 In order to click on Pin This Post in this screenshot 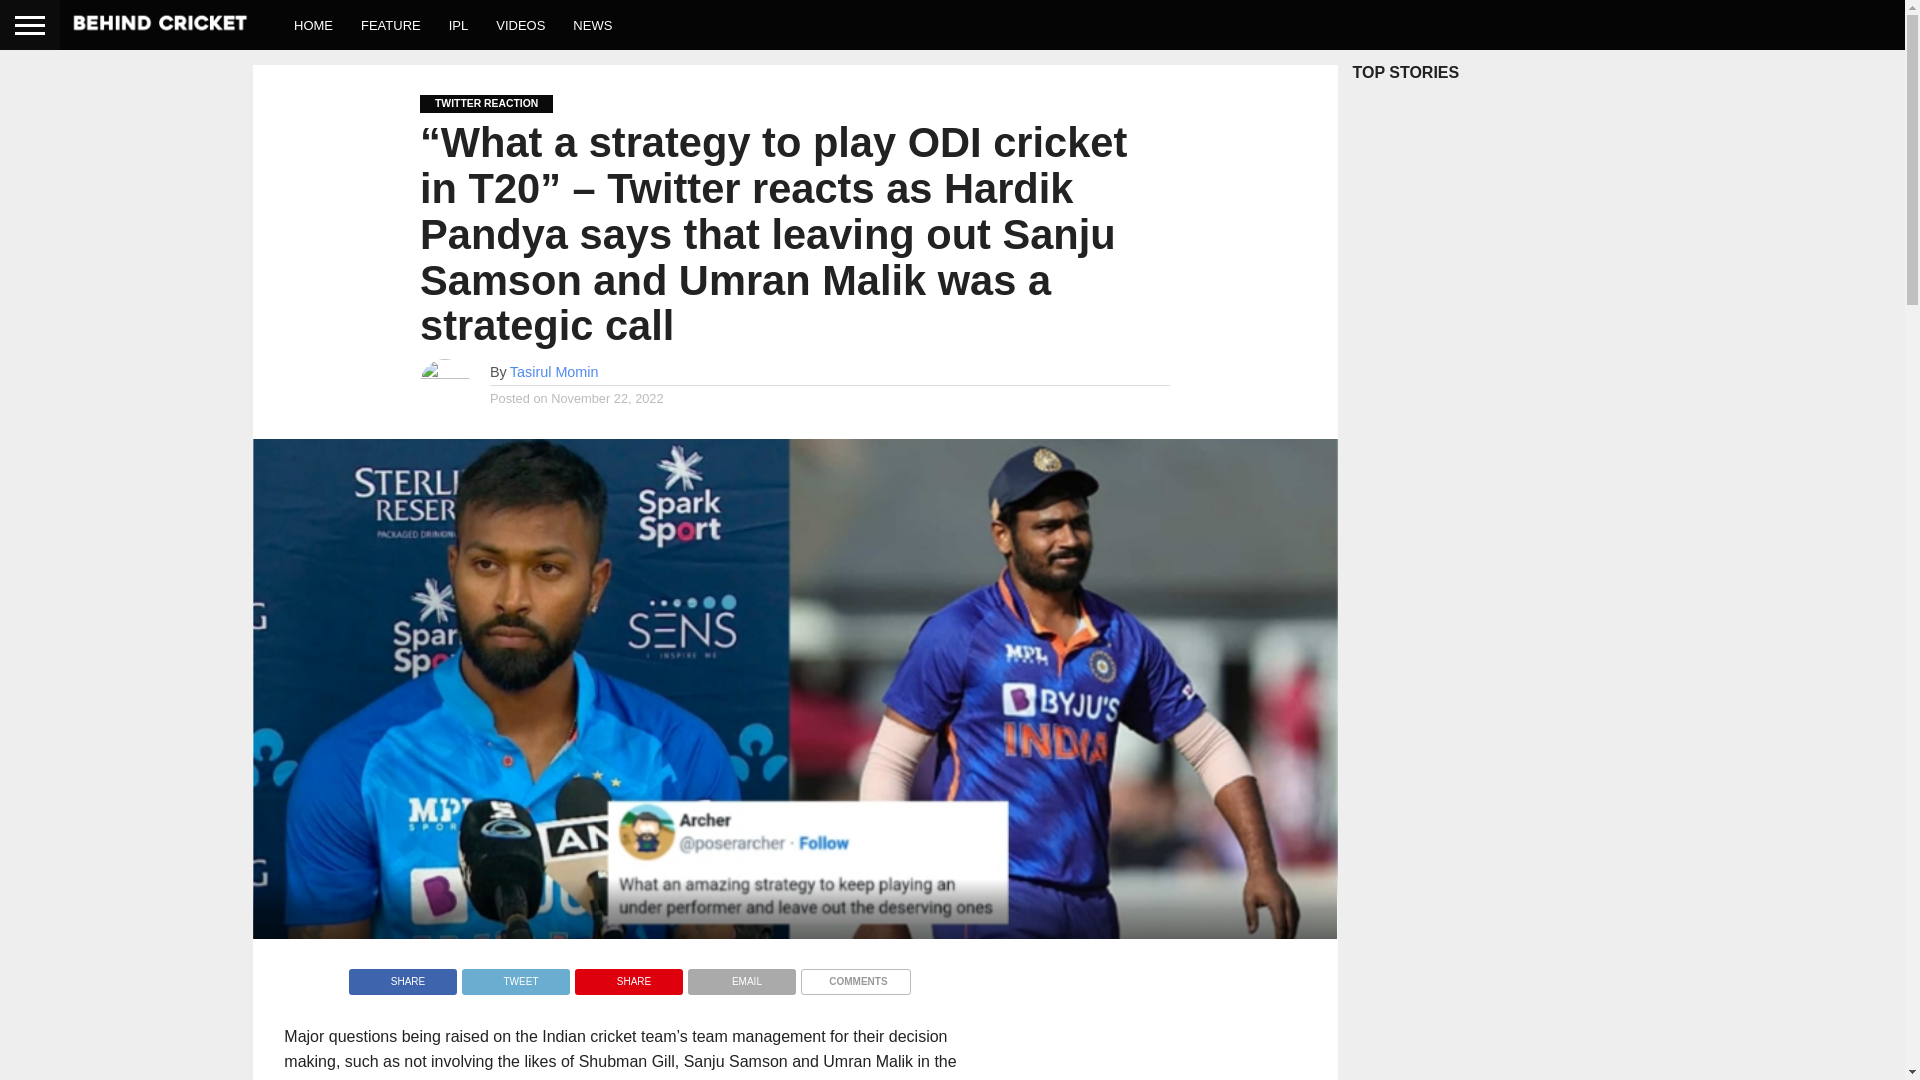, I will do `click(628, 976)`.